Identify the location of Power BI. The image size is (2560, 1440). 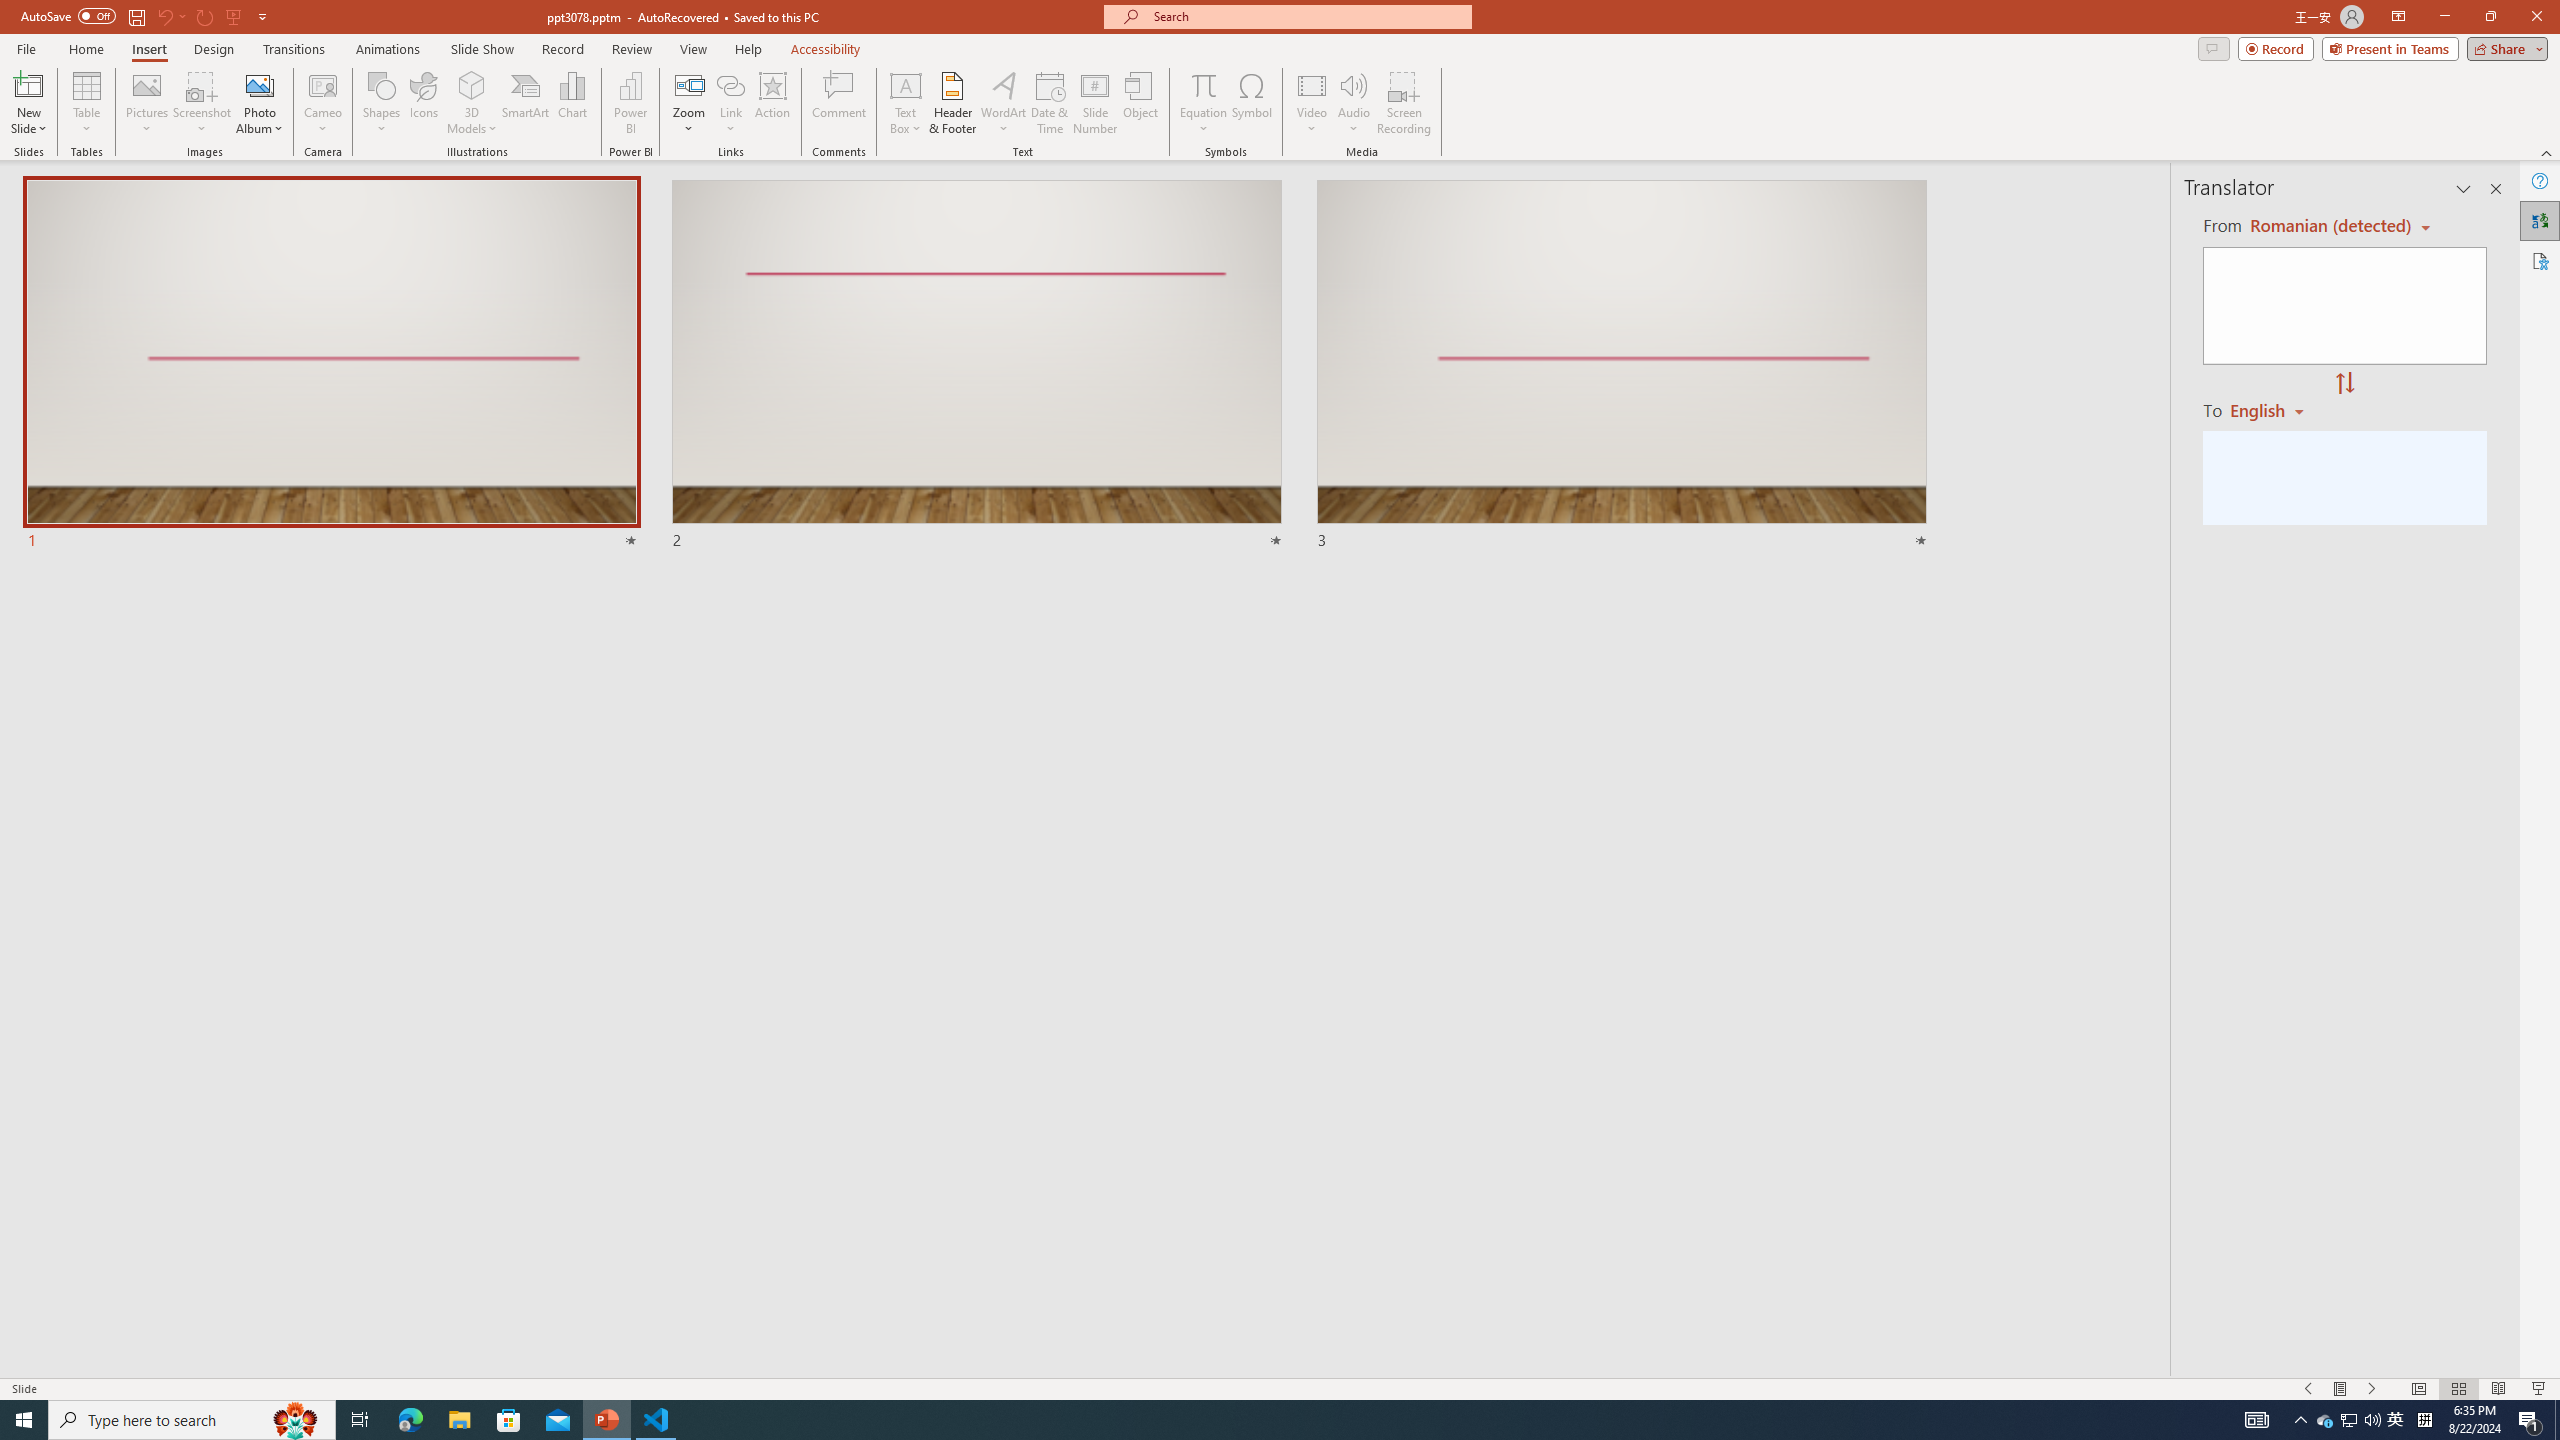
(630, 103).